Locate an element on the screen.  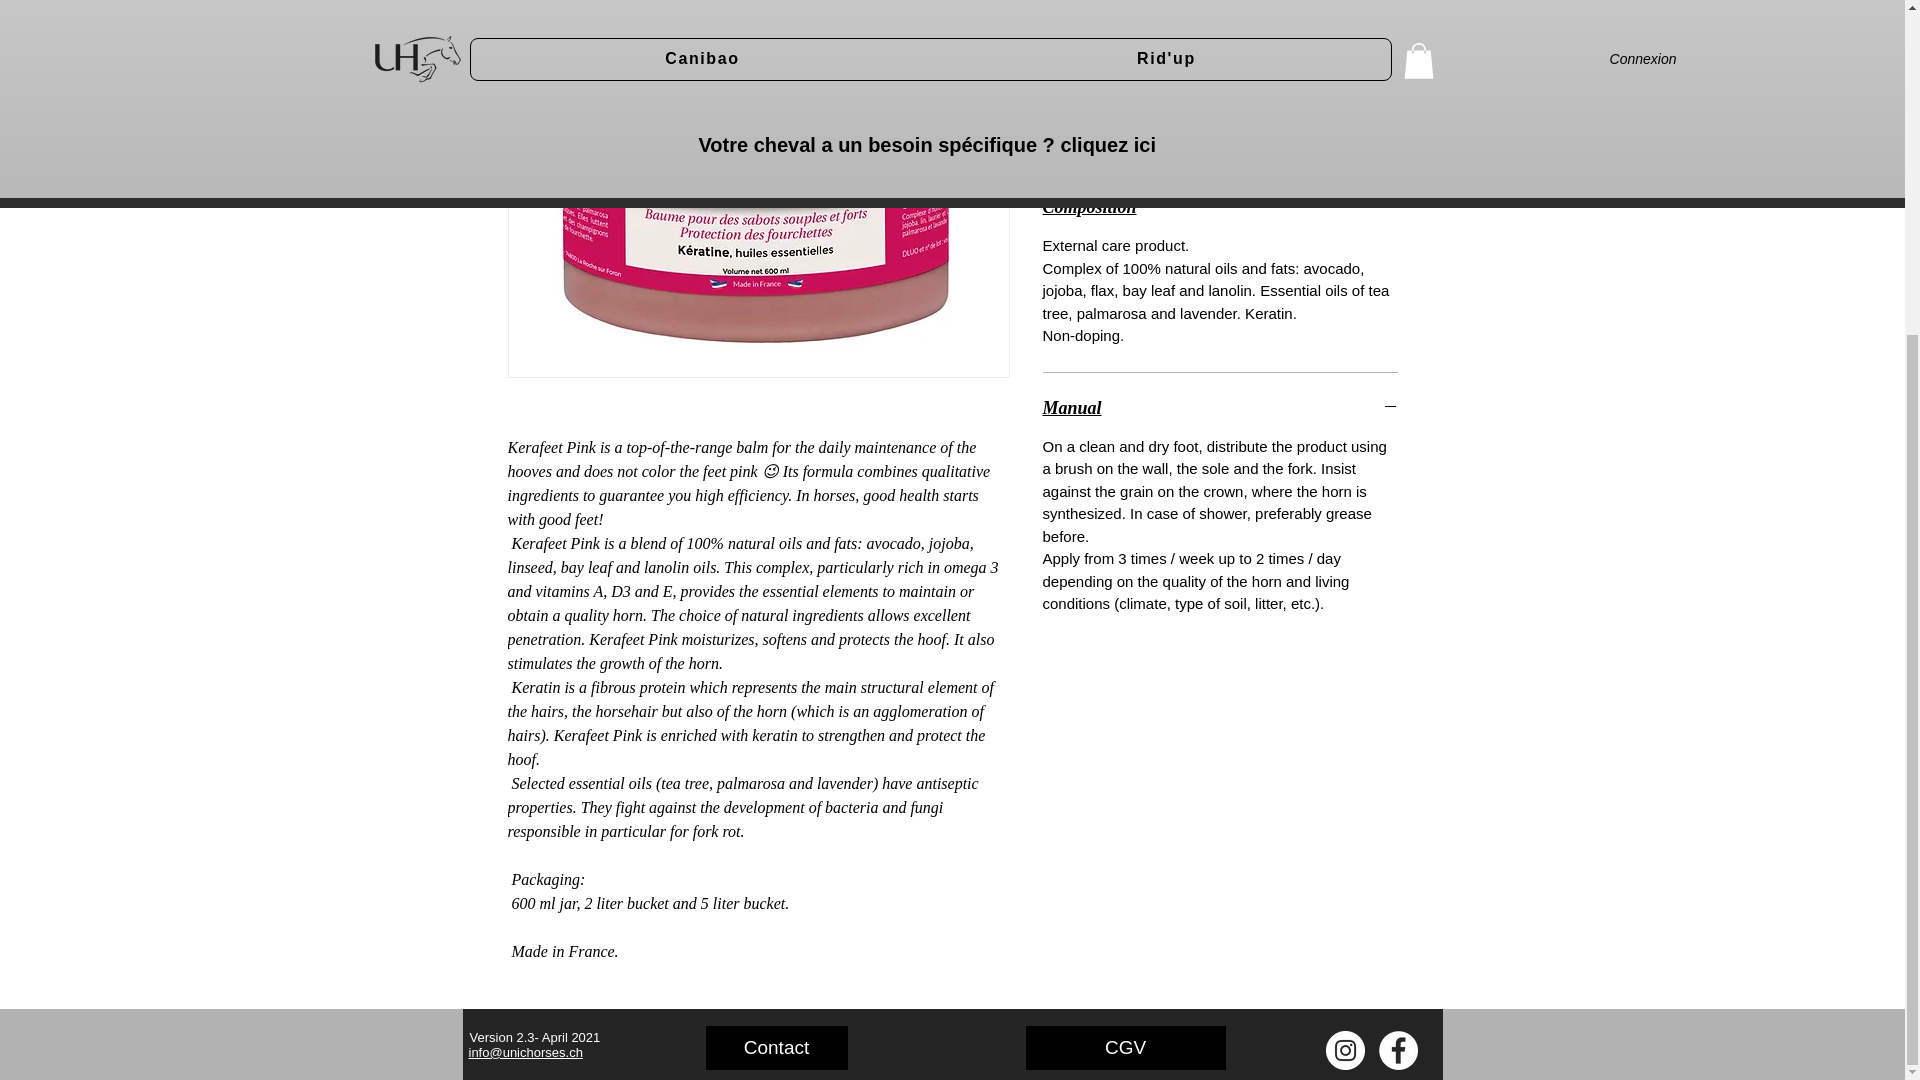
Add to Cart is located at coordinates (1220, 76).